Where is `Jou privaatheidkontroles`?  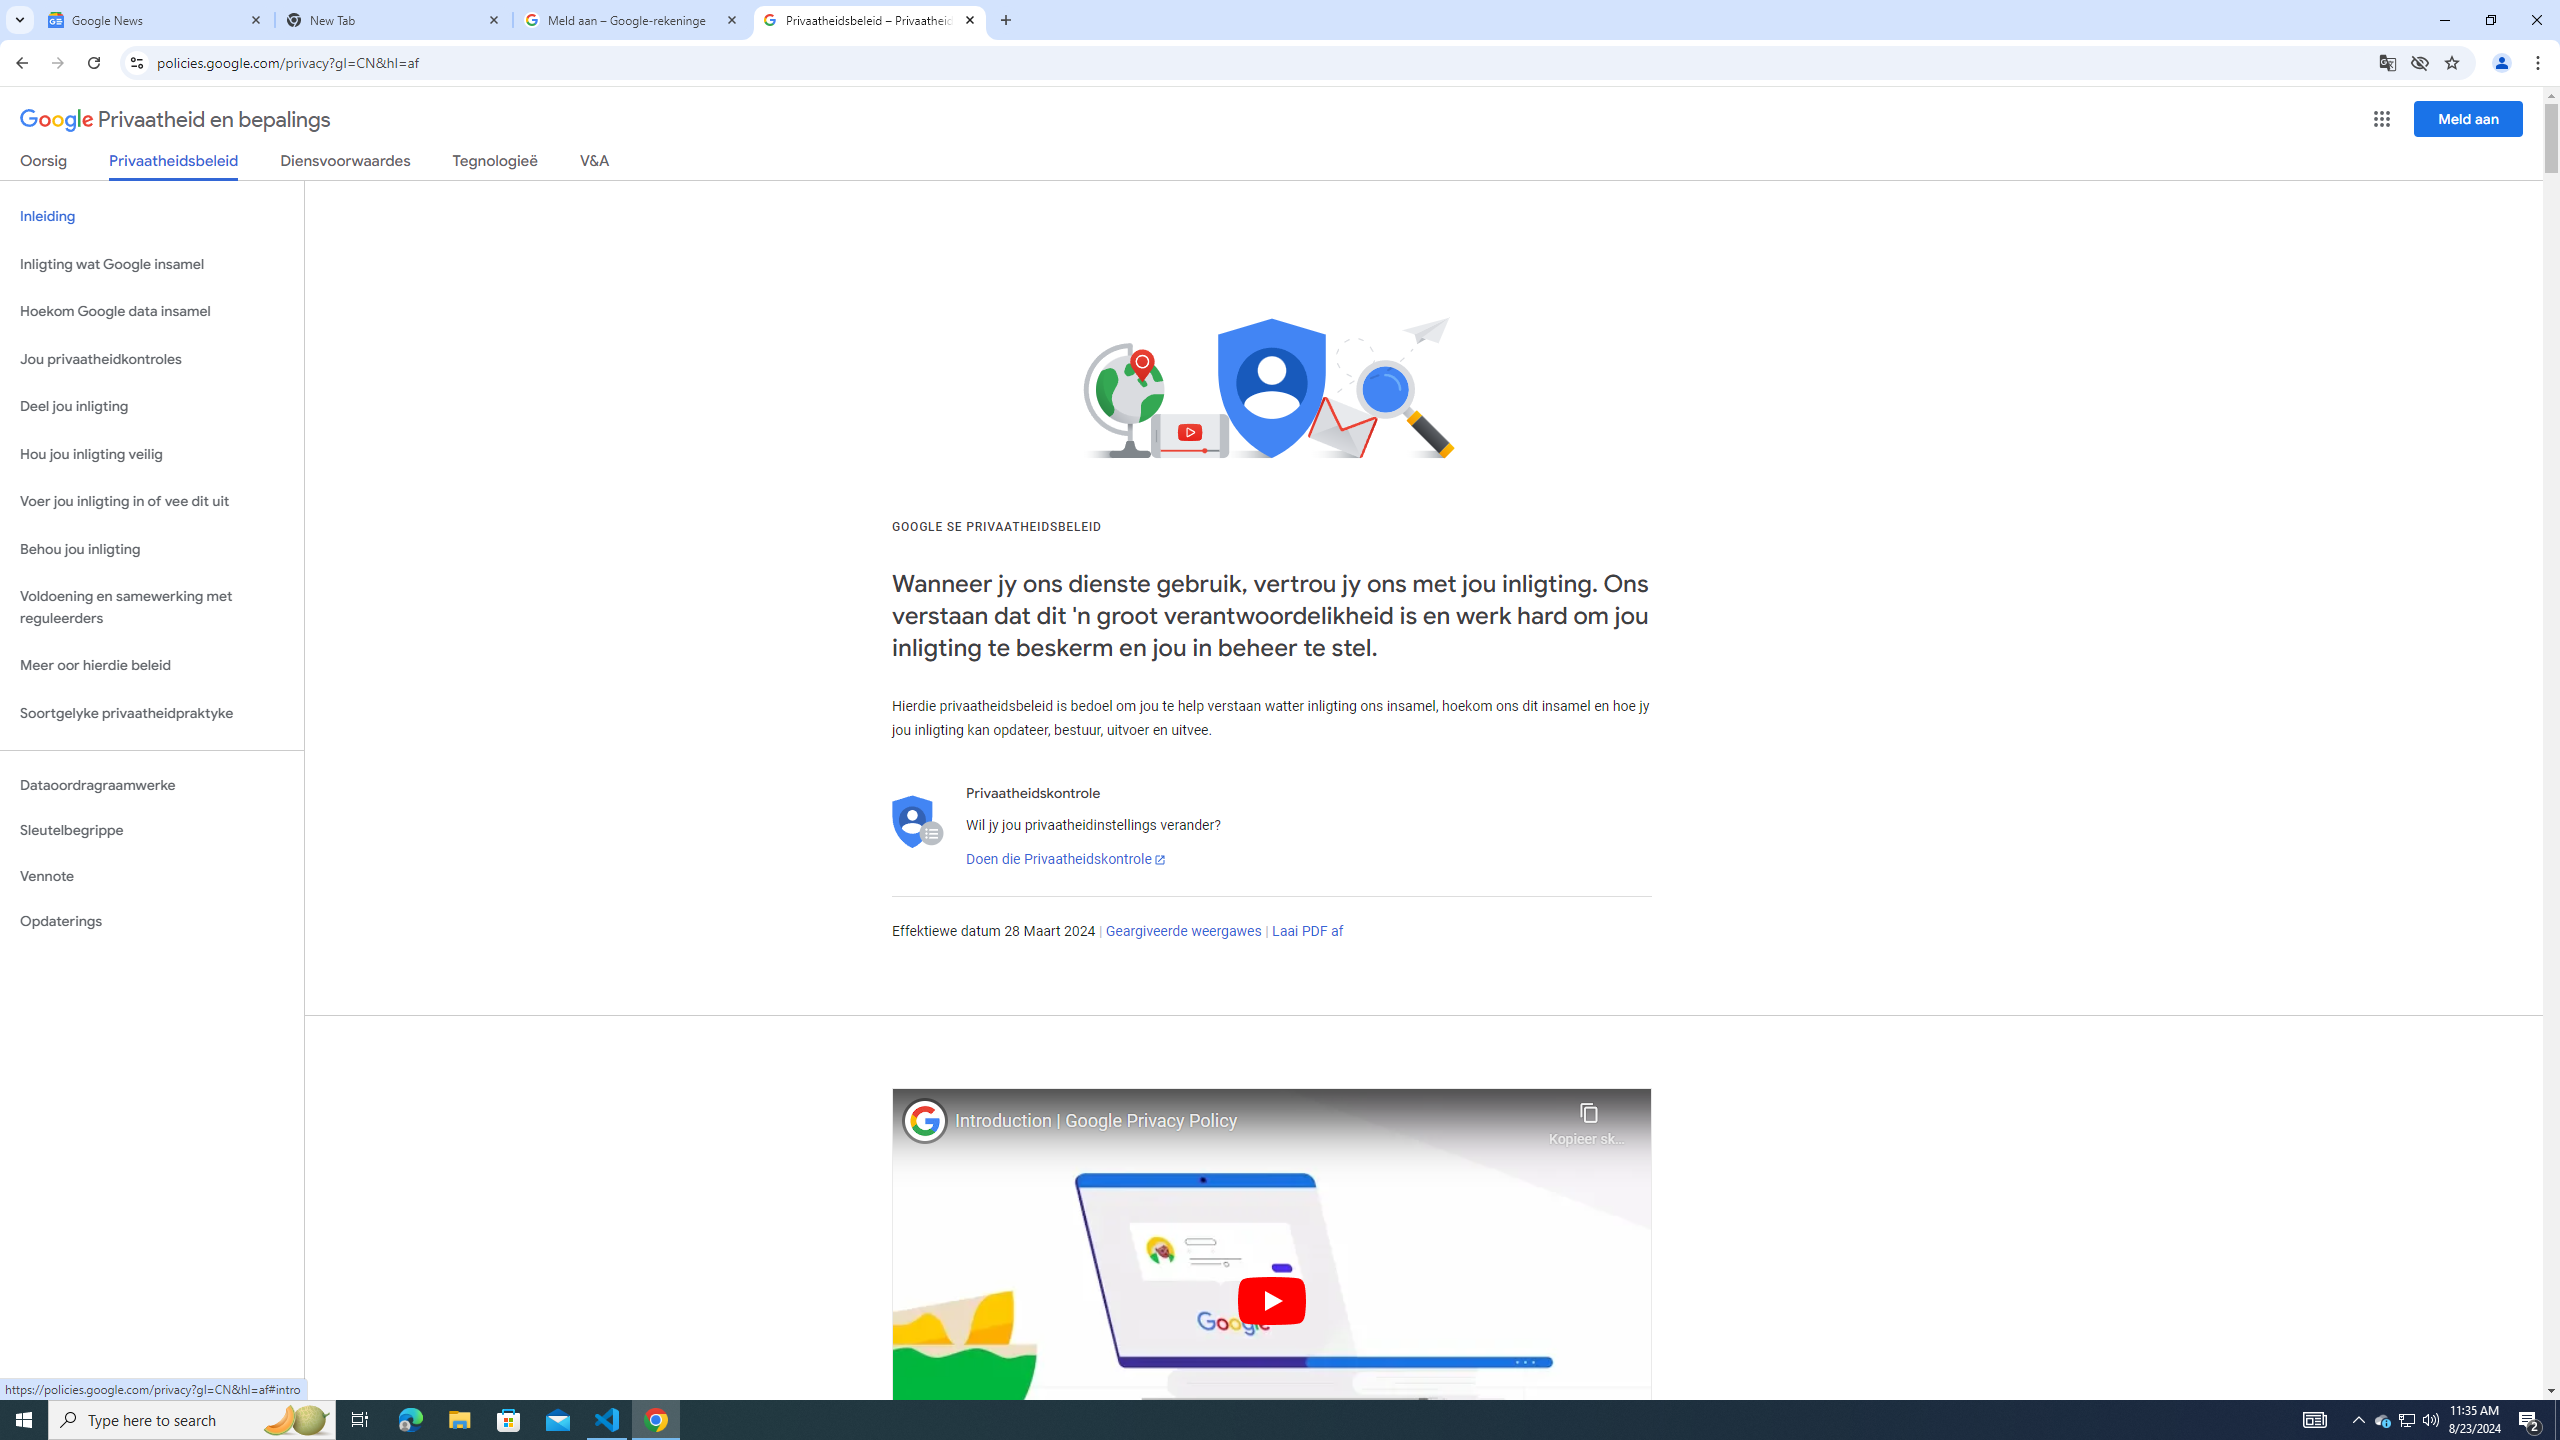 Jou privaatheidkontroles is located at coordinates (152, 360).